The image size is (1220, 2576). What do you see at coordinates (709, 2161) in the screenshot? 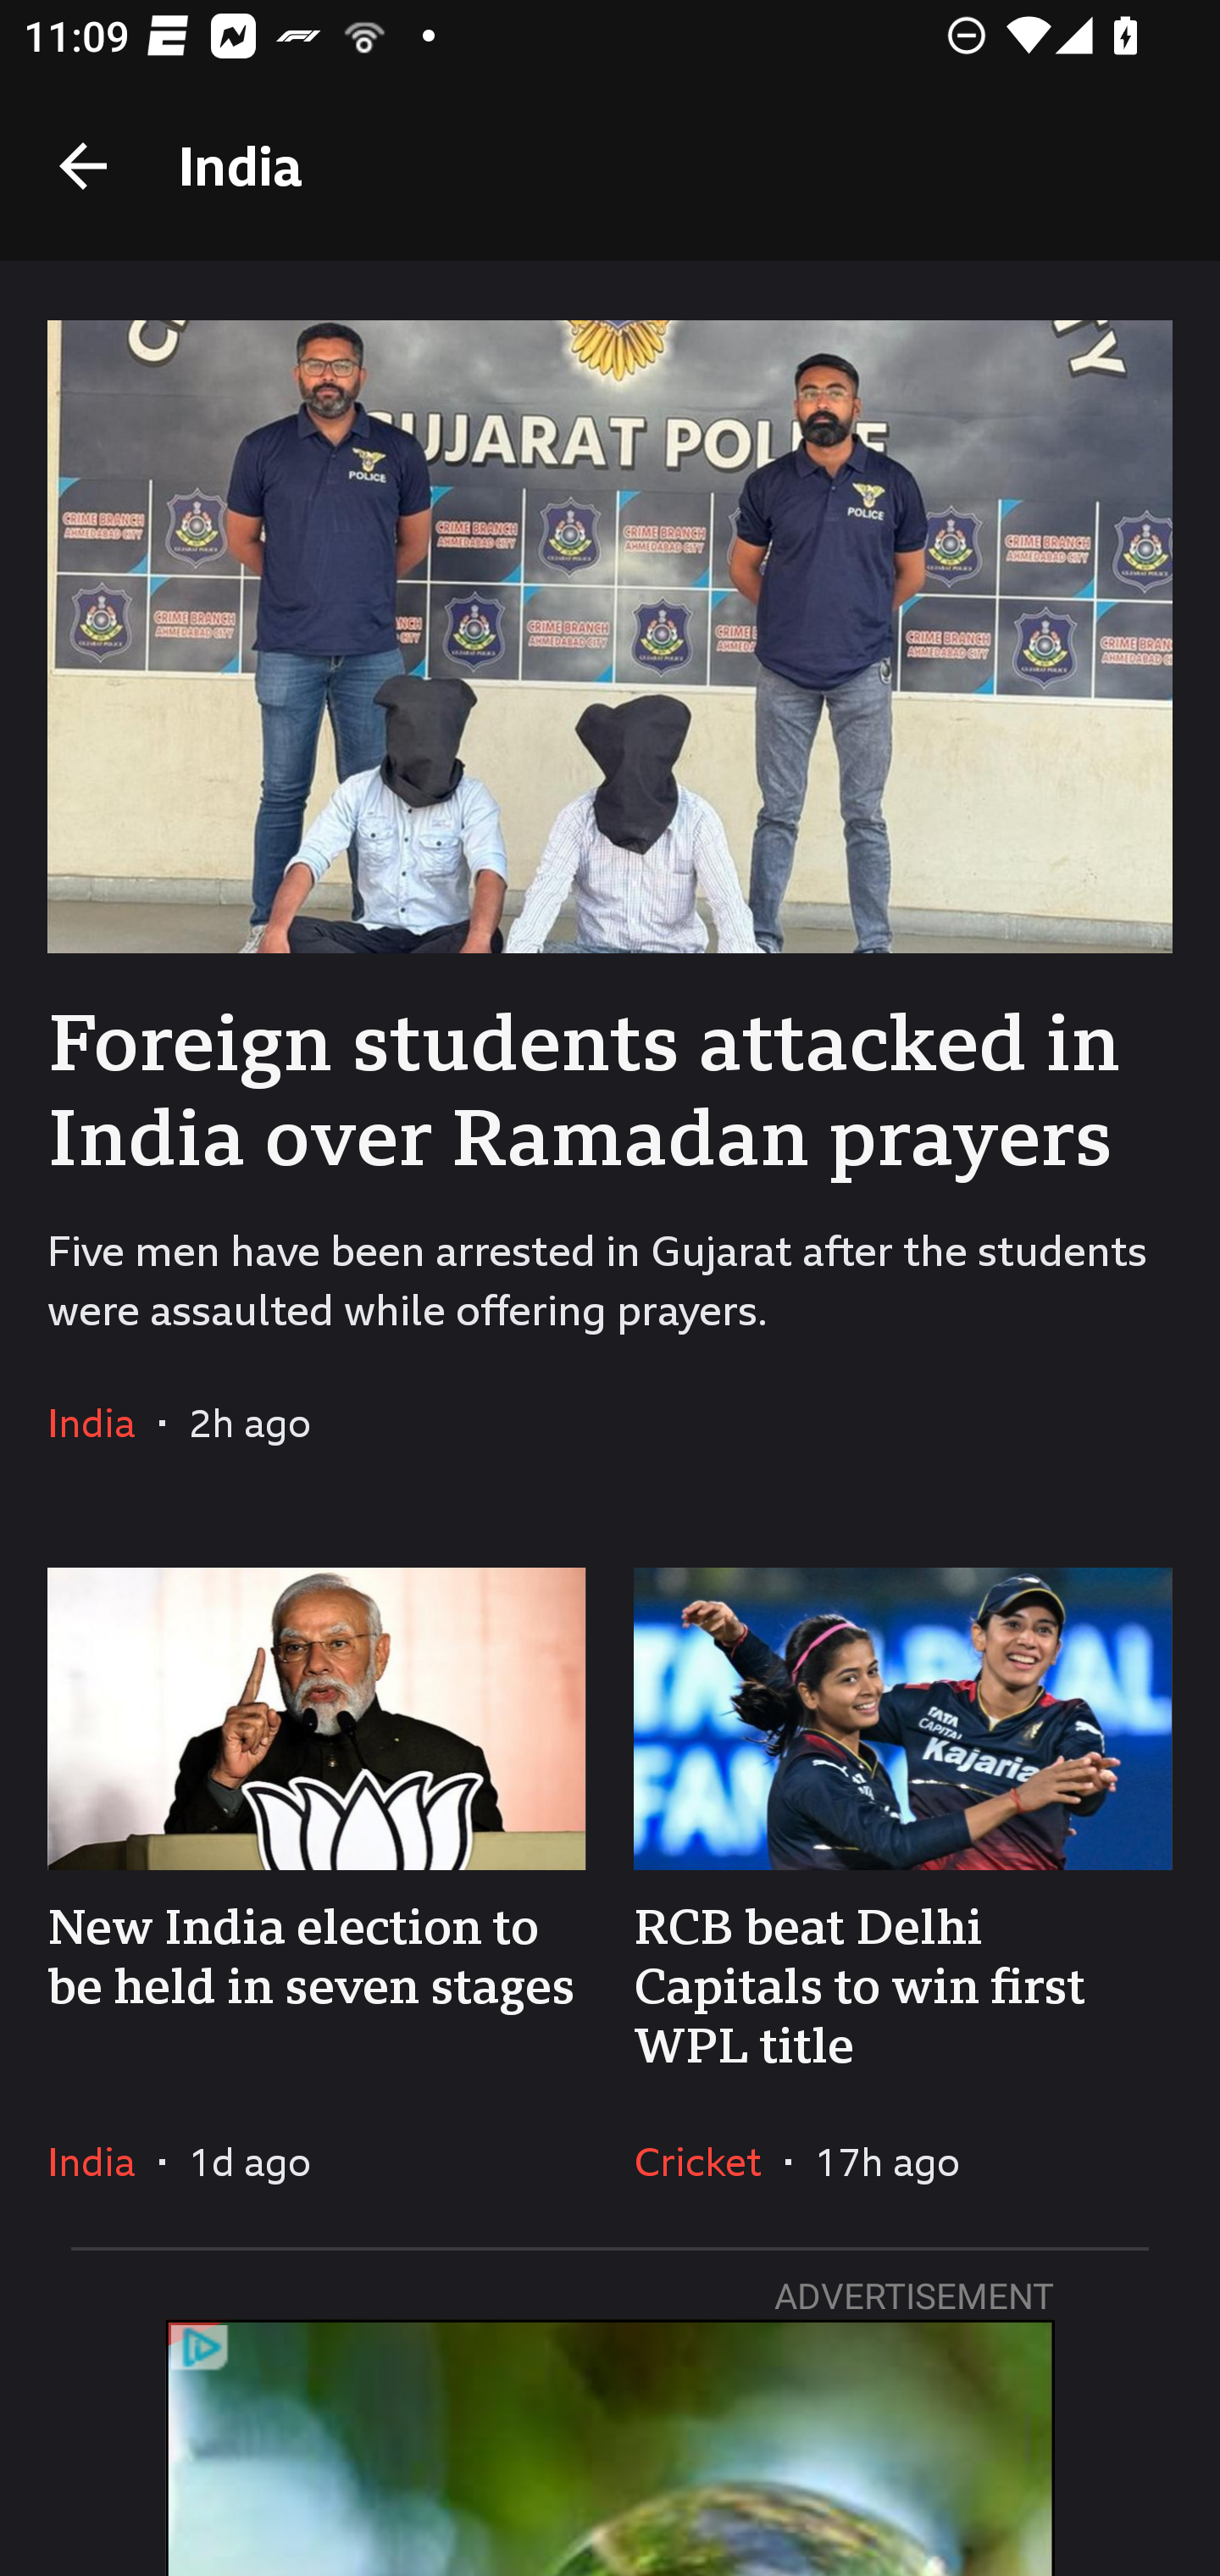
I see `Cricket In the section Cricket` at bounding box center [709, 2161].